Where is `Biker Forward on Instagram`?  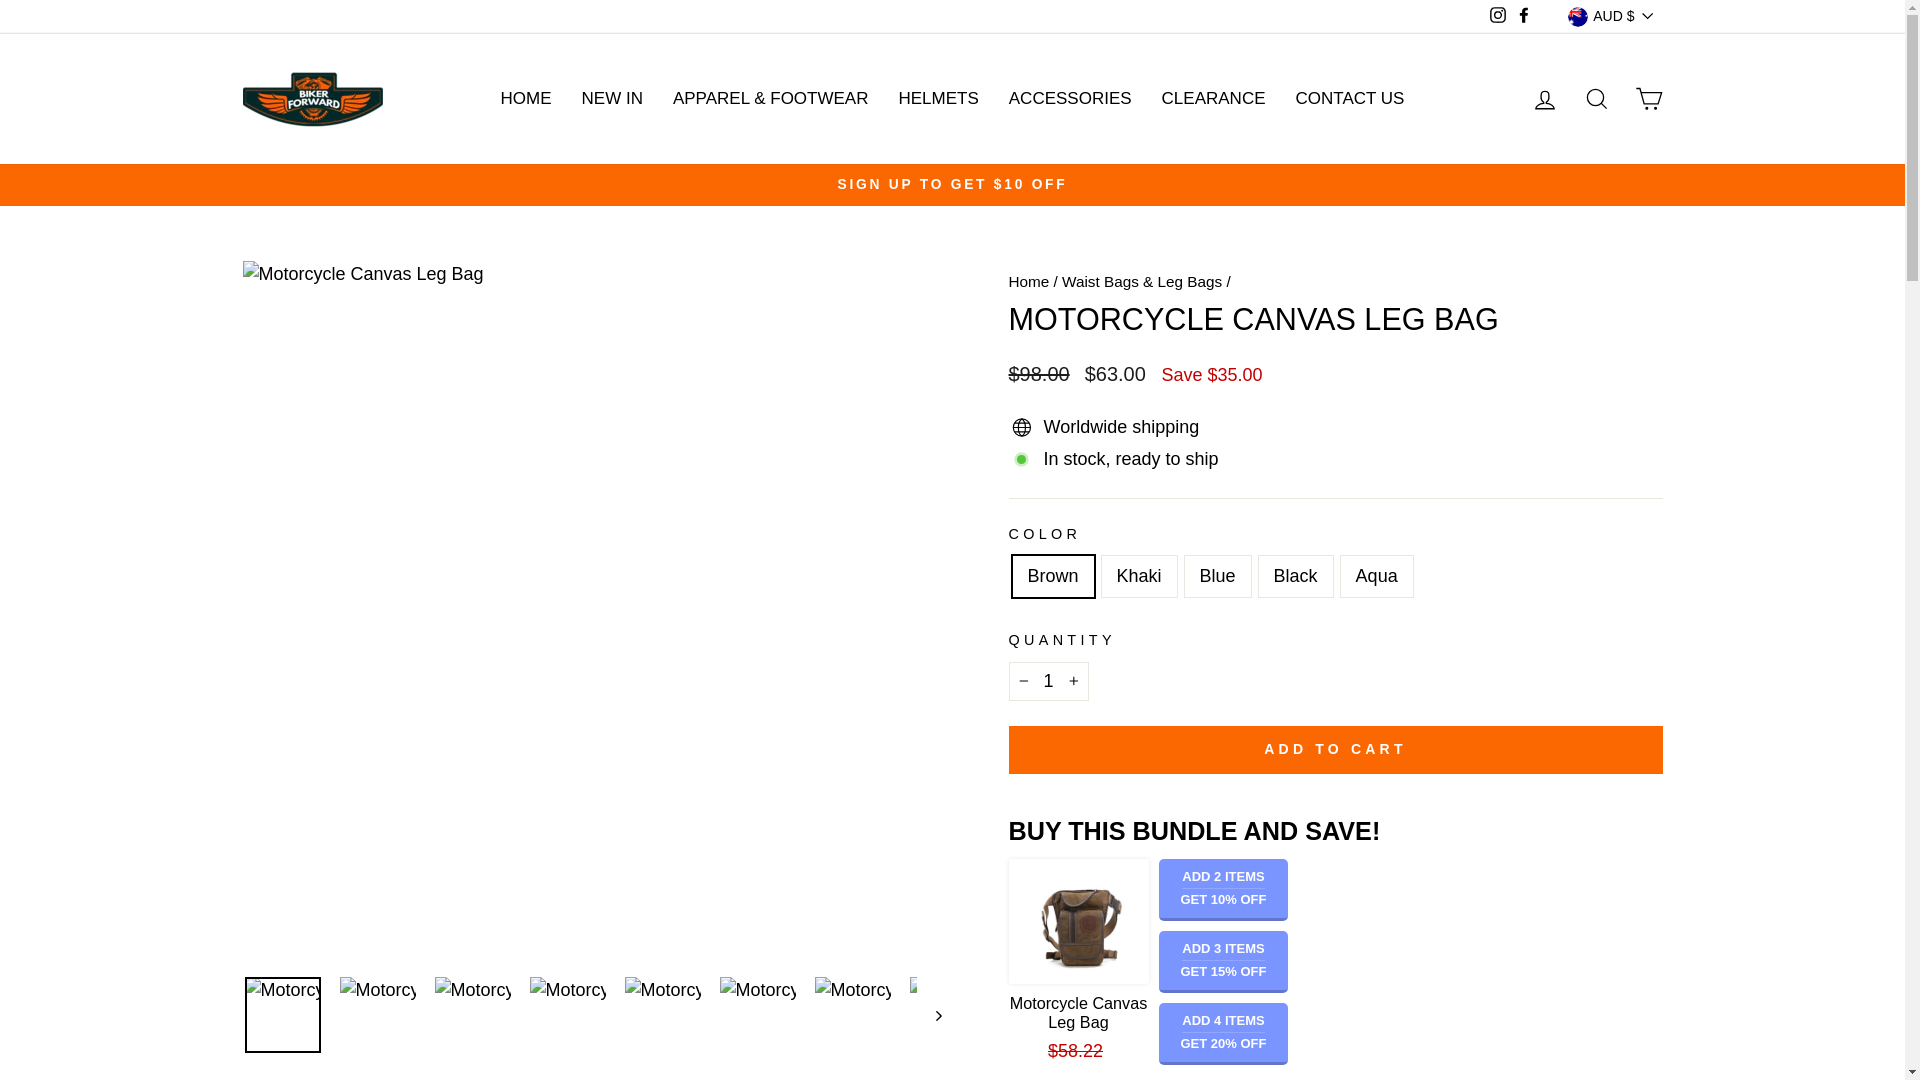 Biker Forward on Instagram is located at coordinates (1498, 16).